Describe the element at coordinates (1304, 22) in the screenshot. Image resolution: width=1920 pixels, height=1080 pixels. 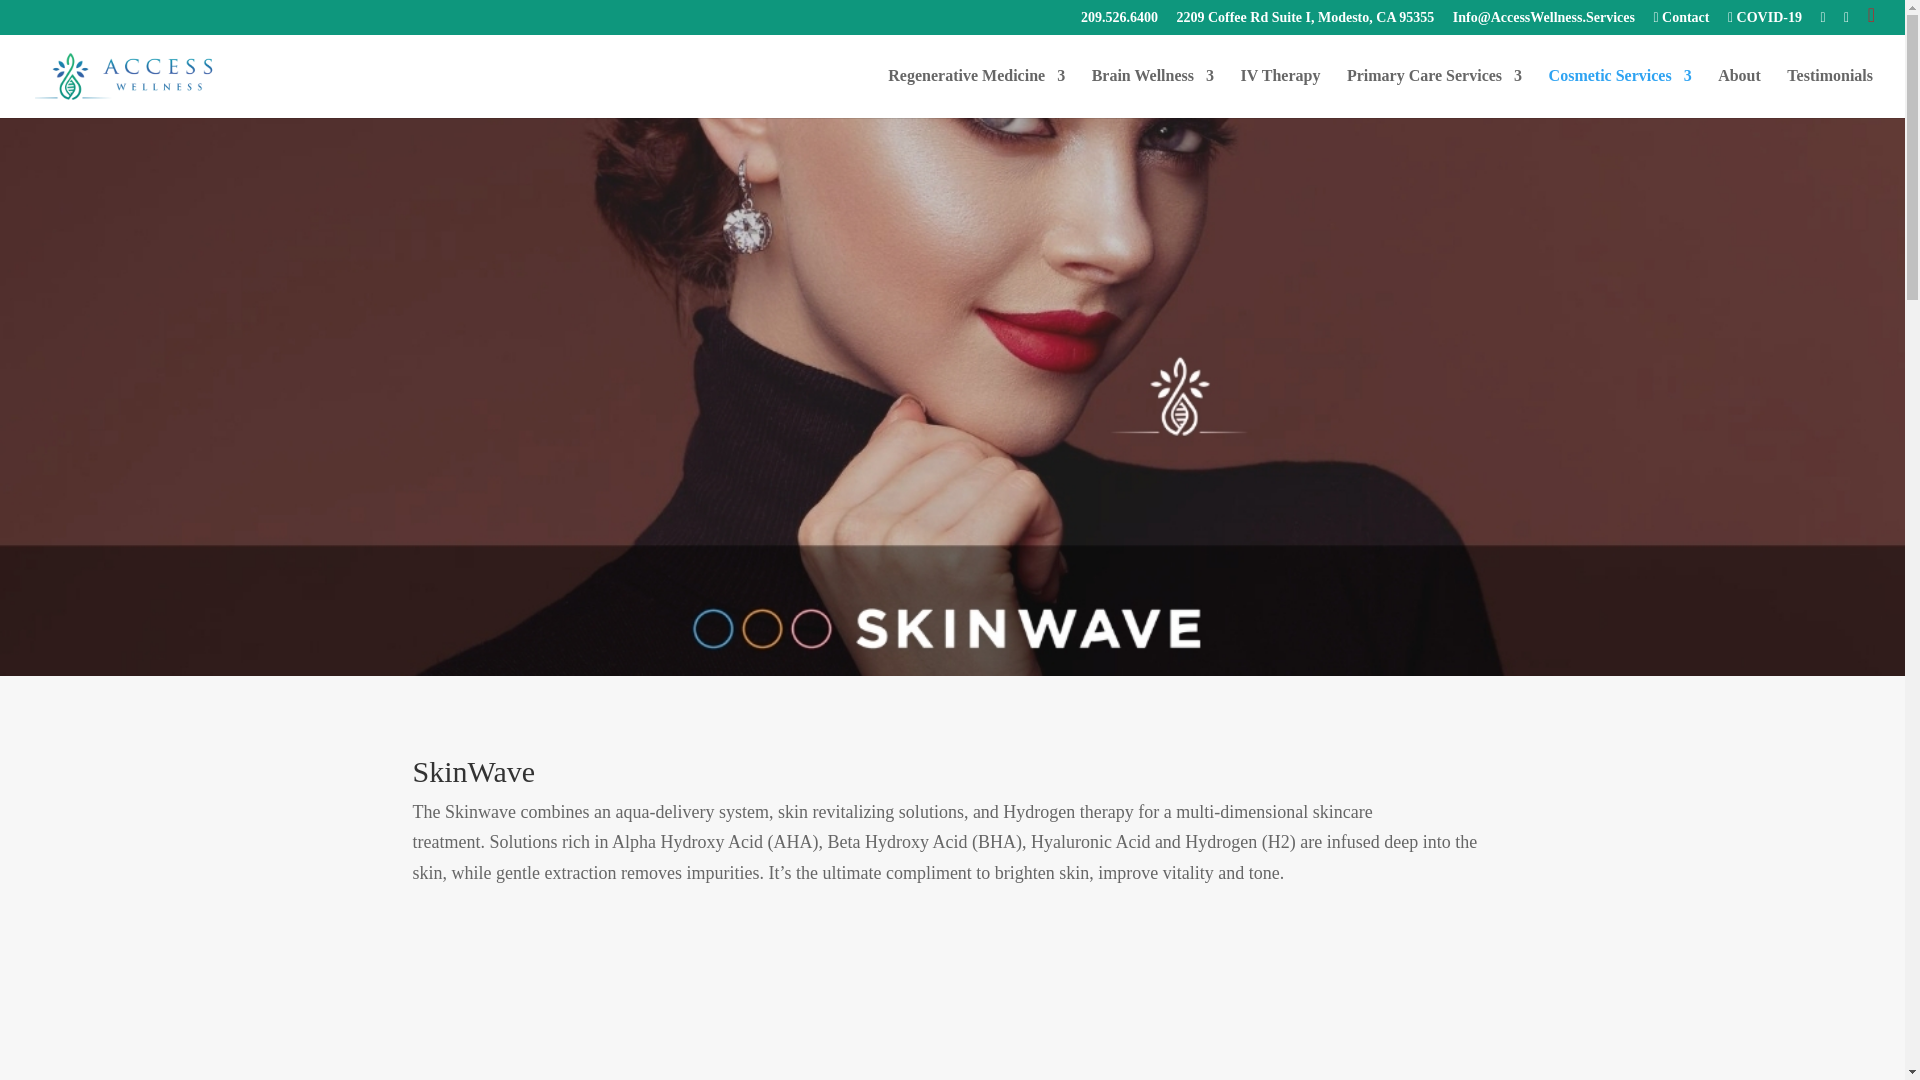
I see `2209 Coffee Rd Suite I, Modesto, CA 95355` at that location.